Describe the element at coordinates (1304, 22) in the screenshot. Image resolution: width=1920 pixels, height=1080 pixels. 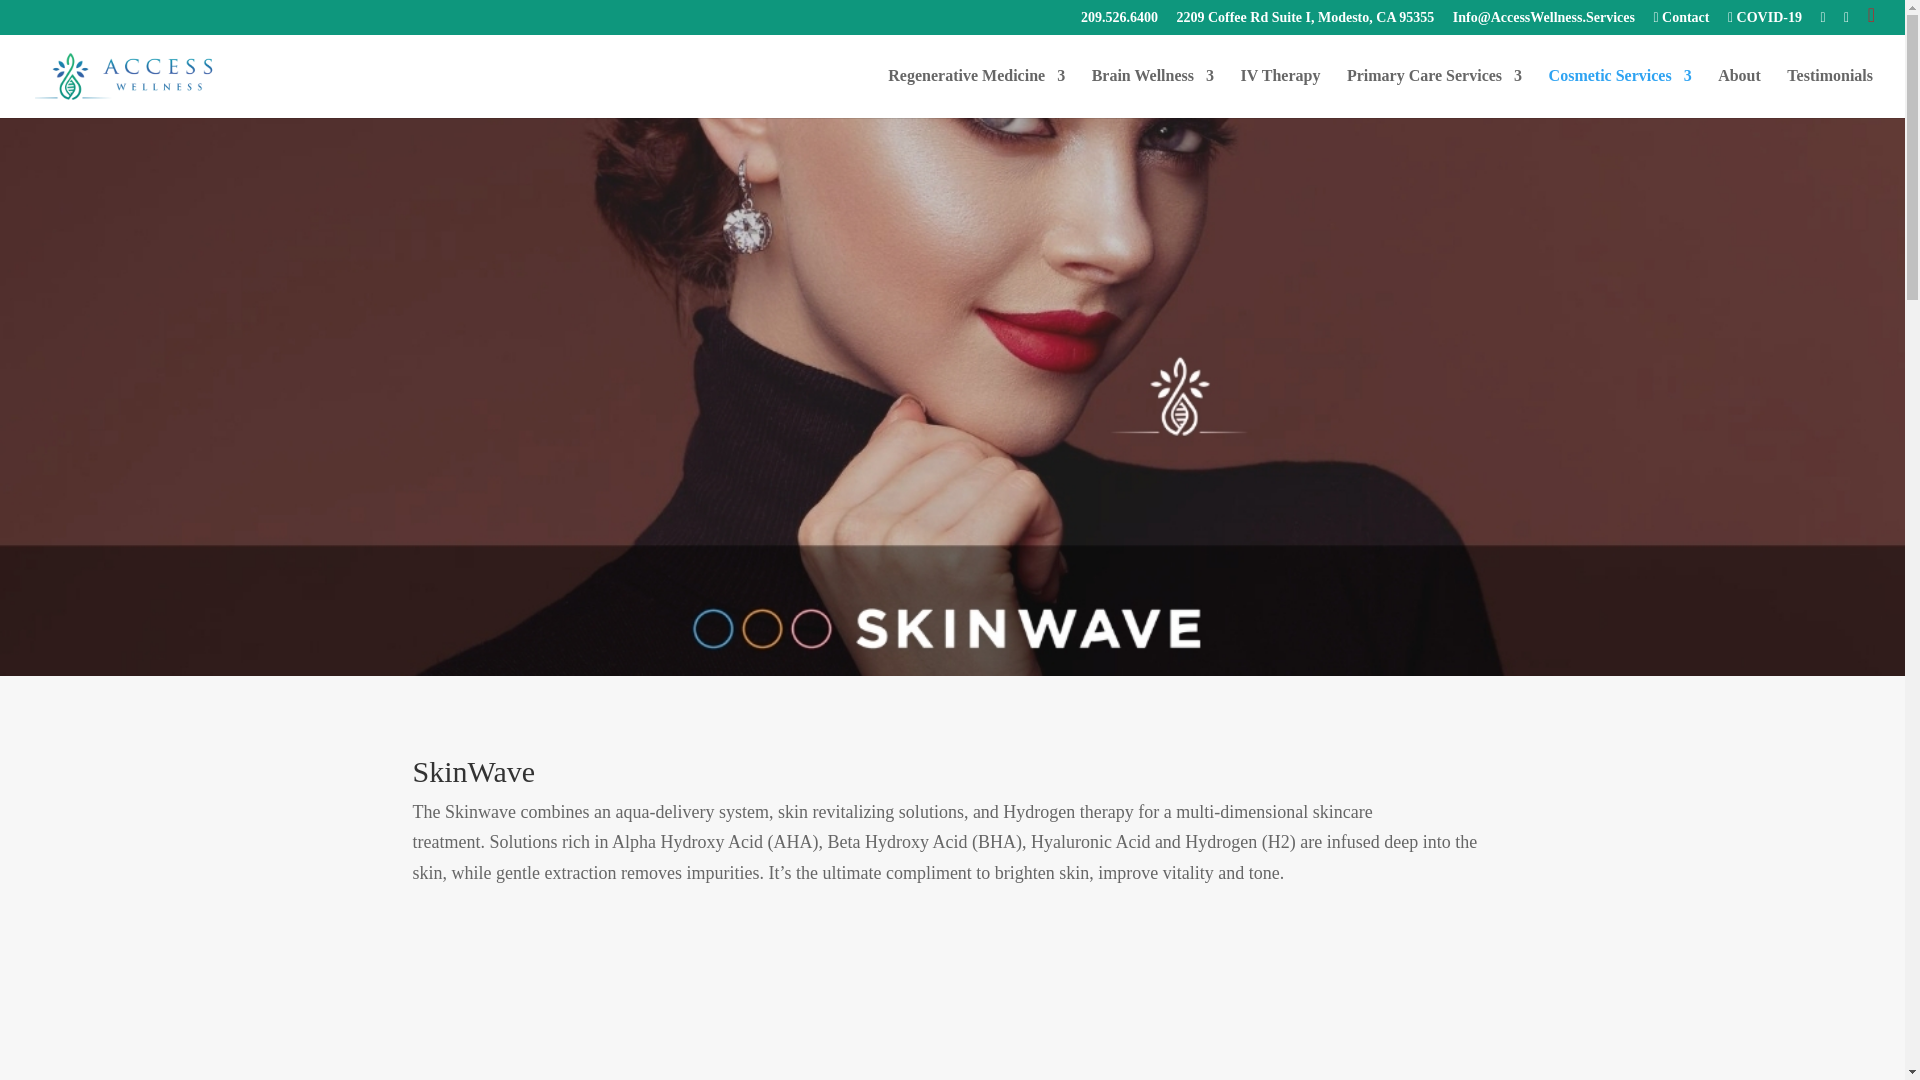
I see `2209 Coffee Rd Suite I, Modesto, CA 95355` at that location.